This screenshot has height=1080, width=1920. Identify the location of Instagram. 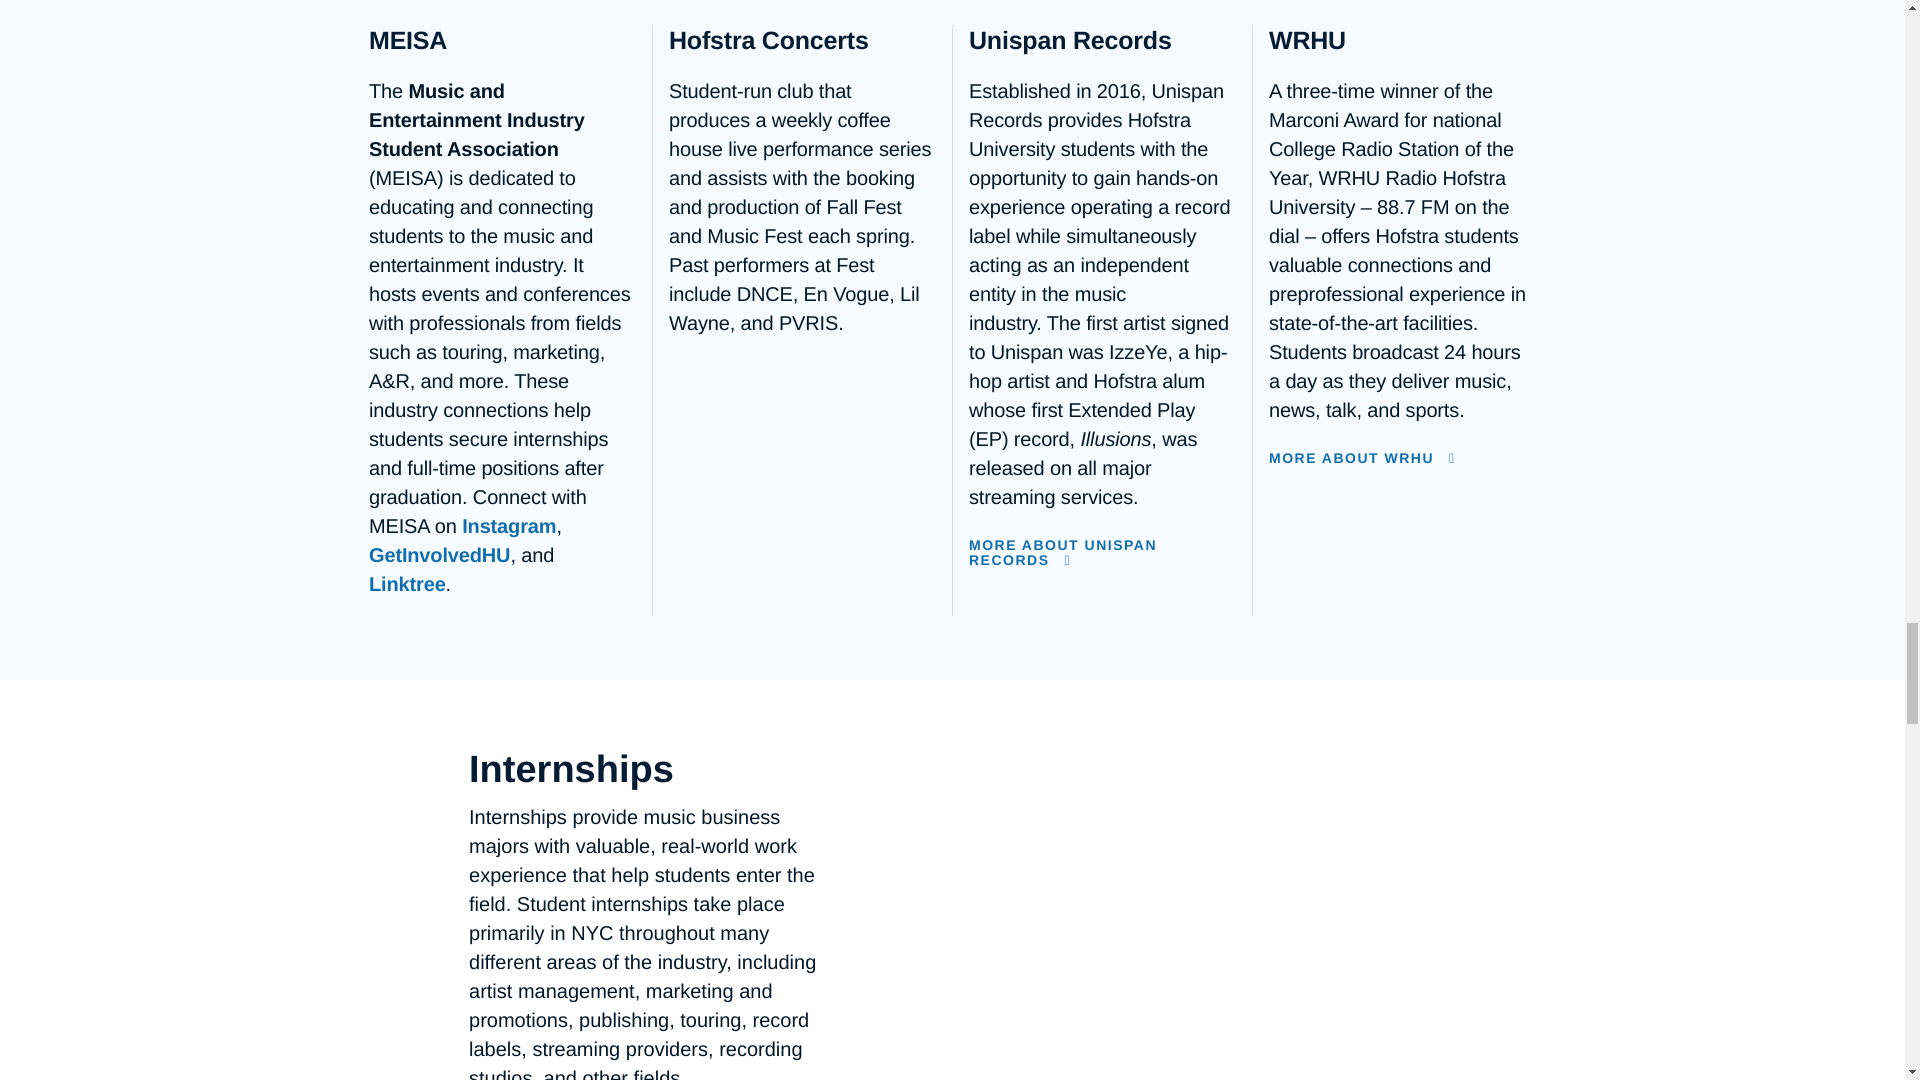
(509, 526).